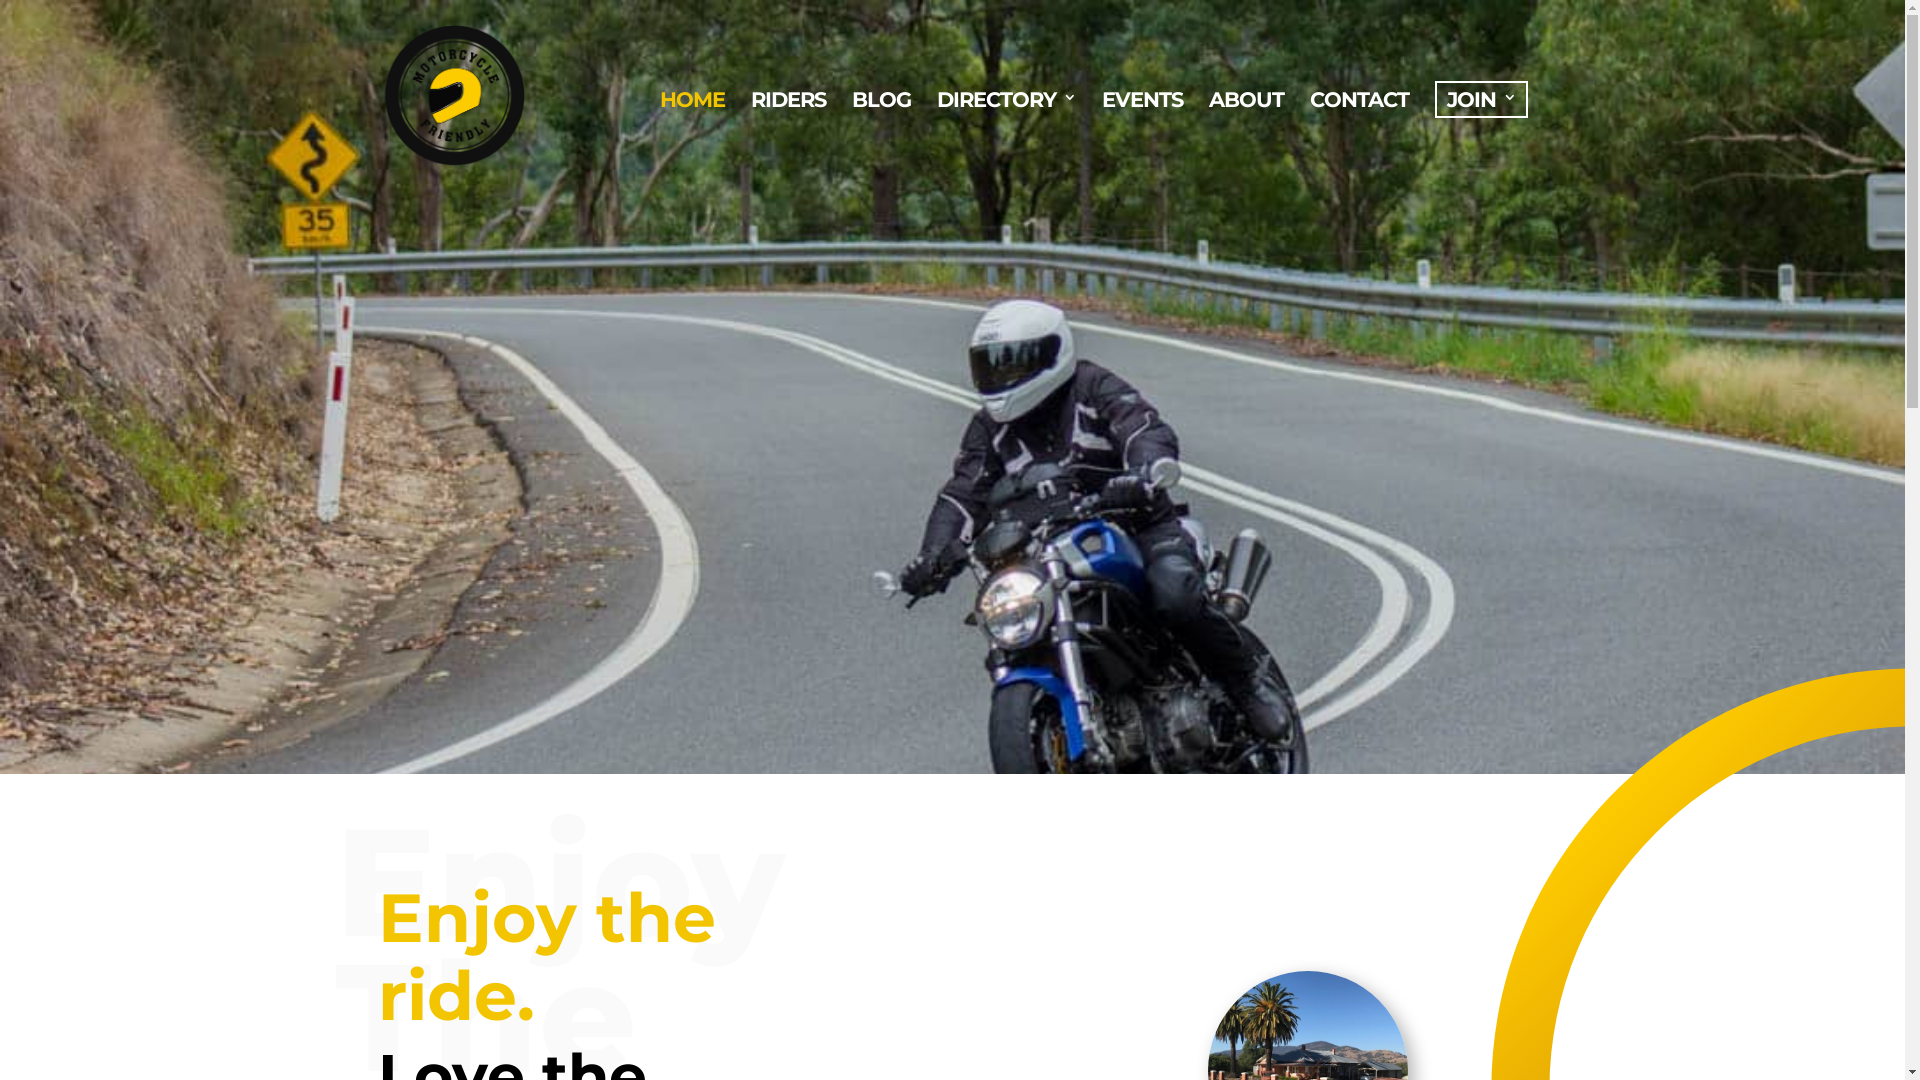  Describe the element at coordinates (692, 140) in the screenshot. I see `HOME` at that location.